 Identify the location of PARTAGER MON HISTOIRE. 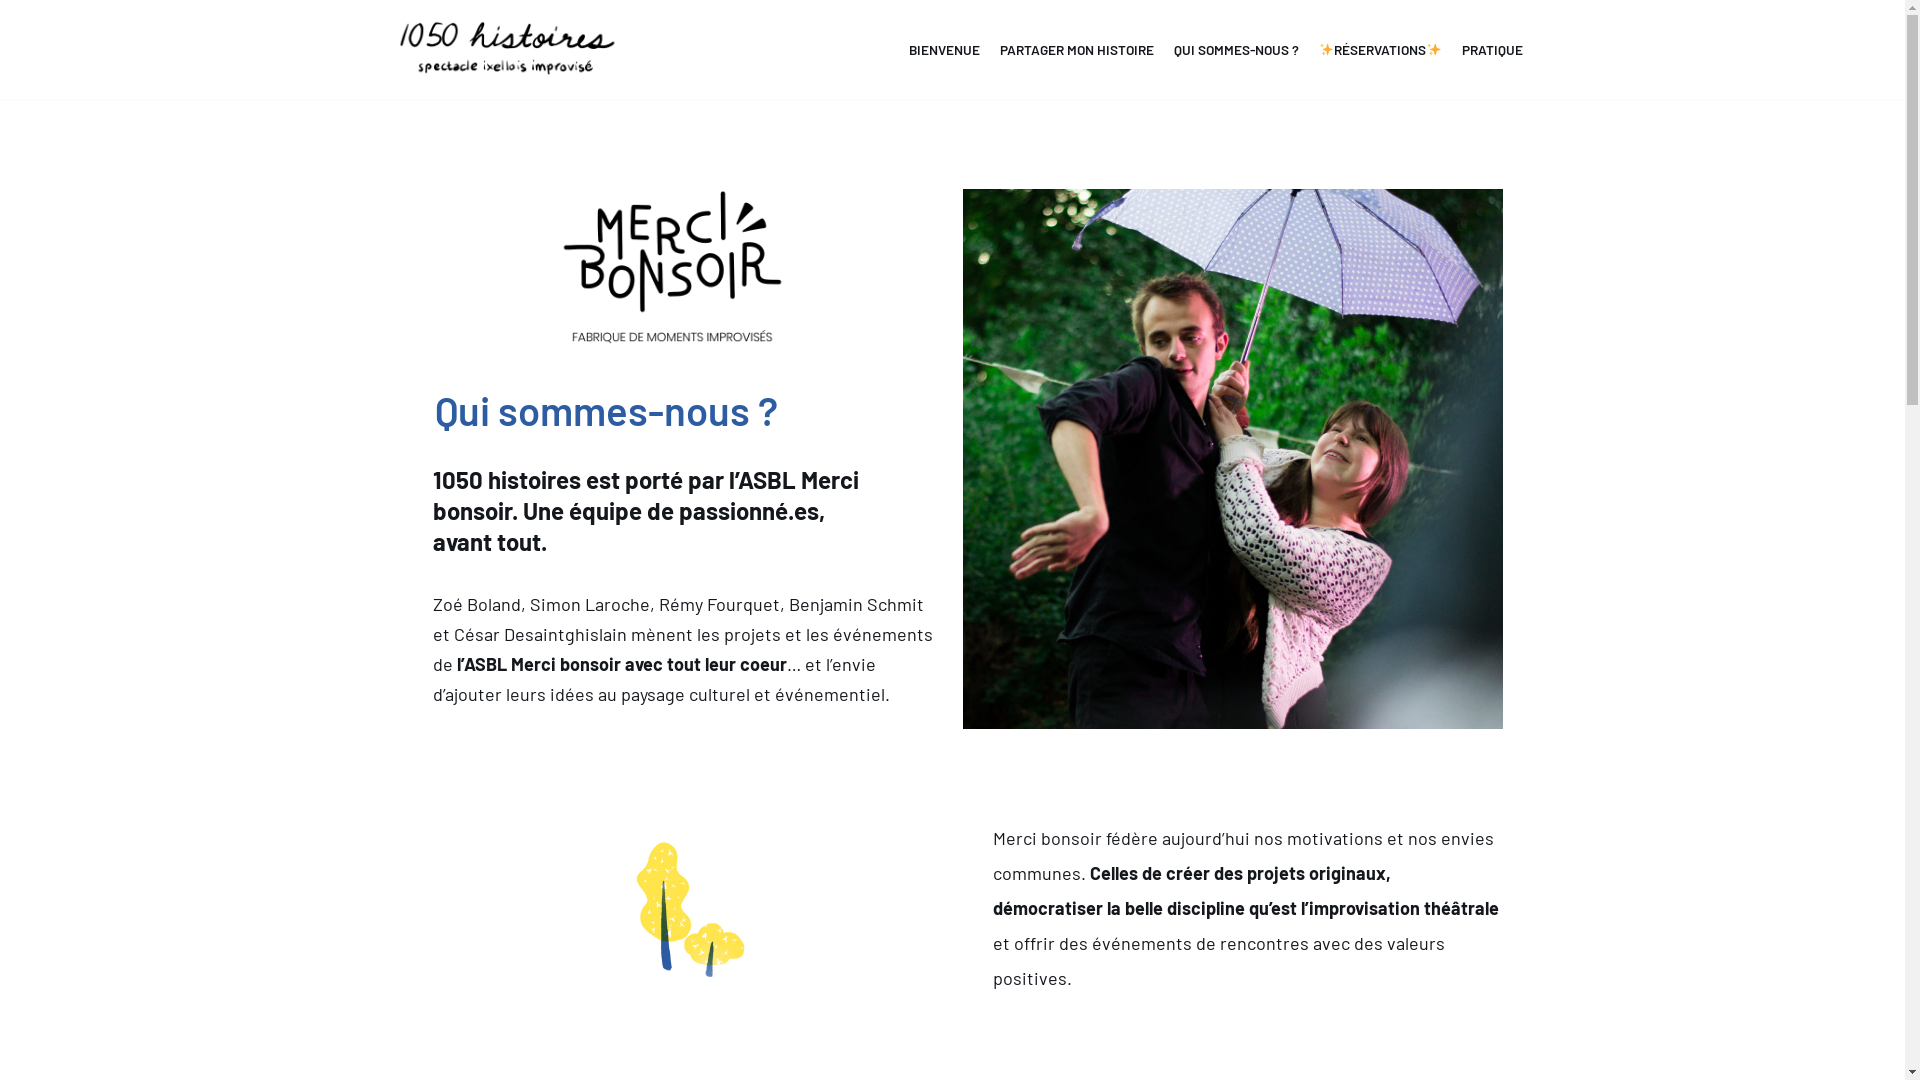
(1077, 50).